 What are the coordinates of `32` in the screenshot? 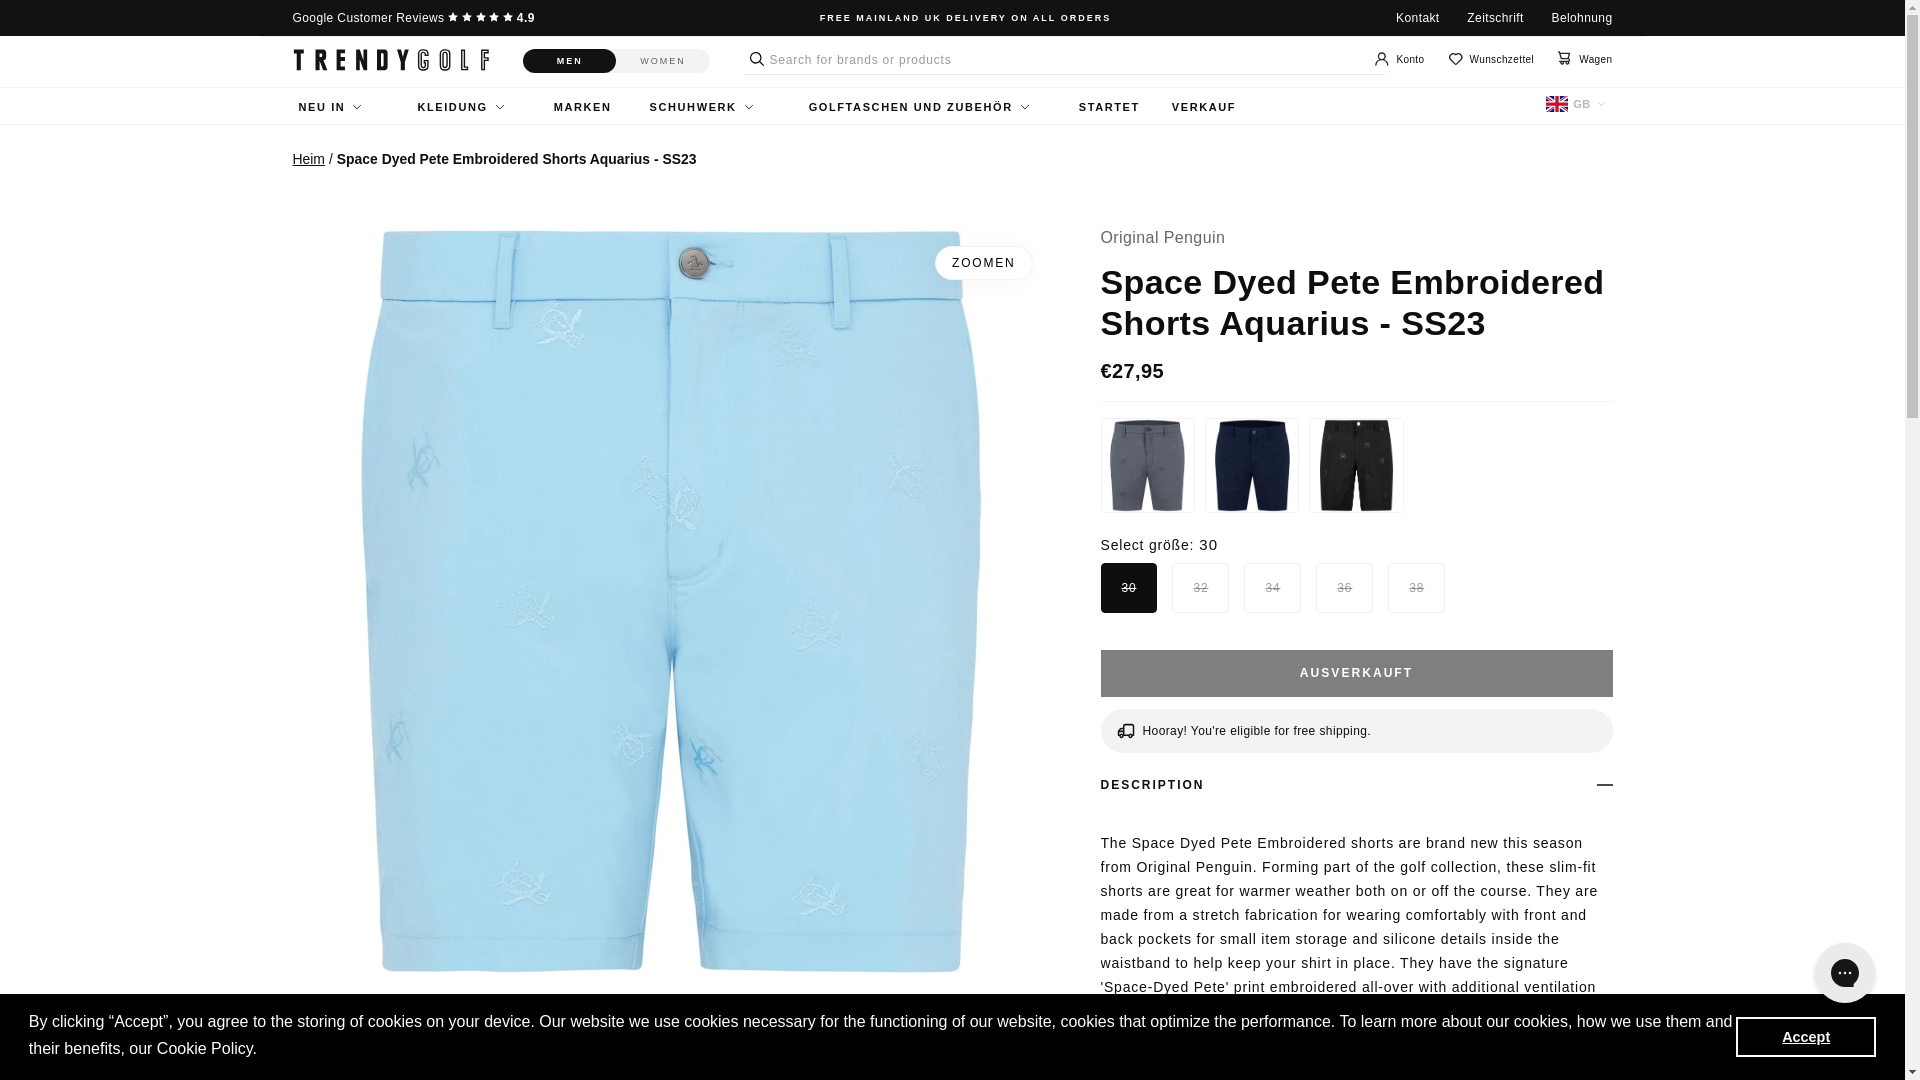 It's located at (1178, 588).